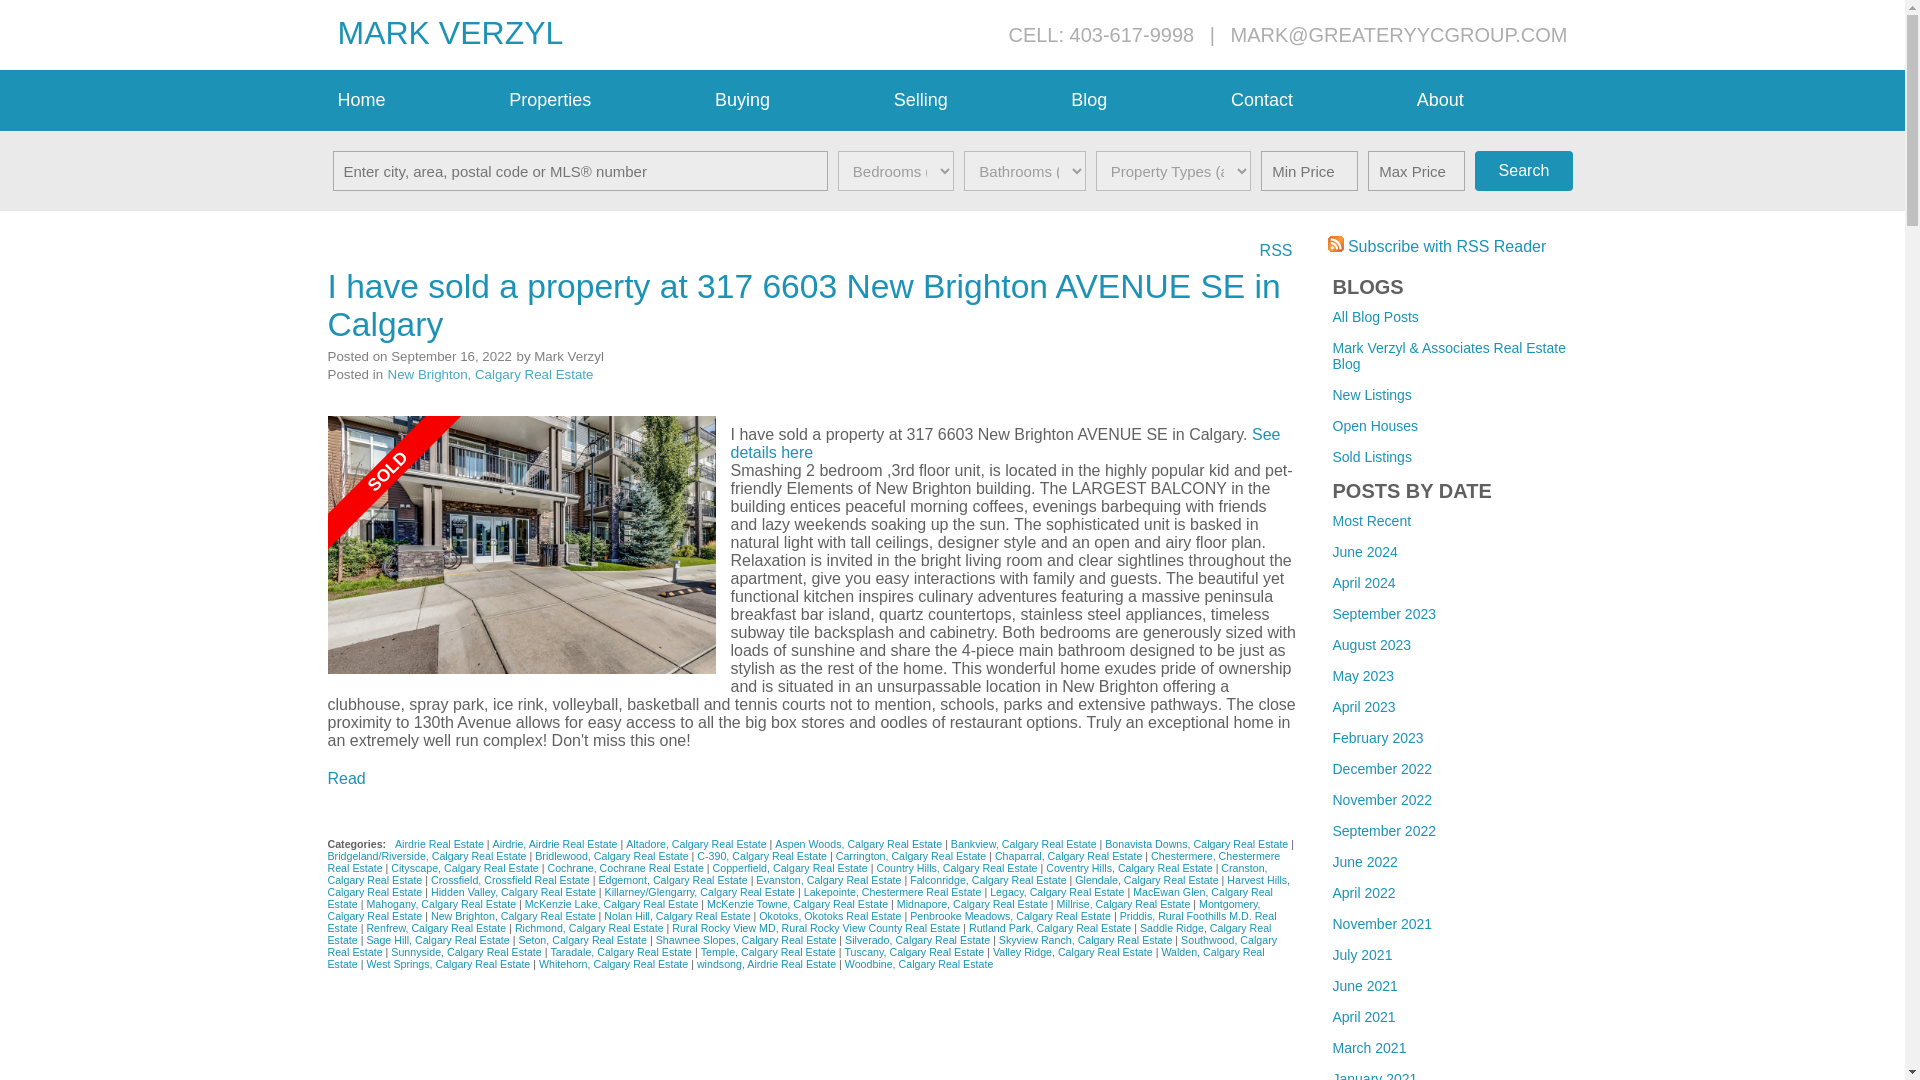 The width and height of the screenshot is (1920, 1080). I want to click on June 2024, so click(1364, 552).